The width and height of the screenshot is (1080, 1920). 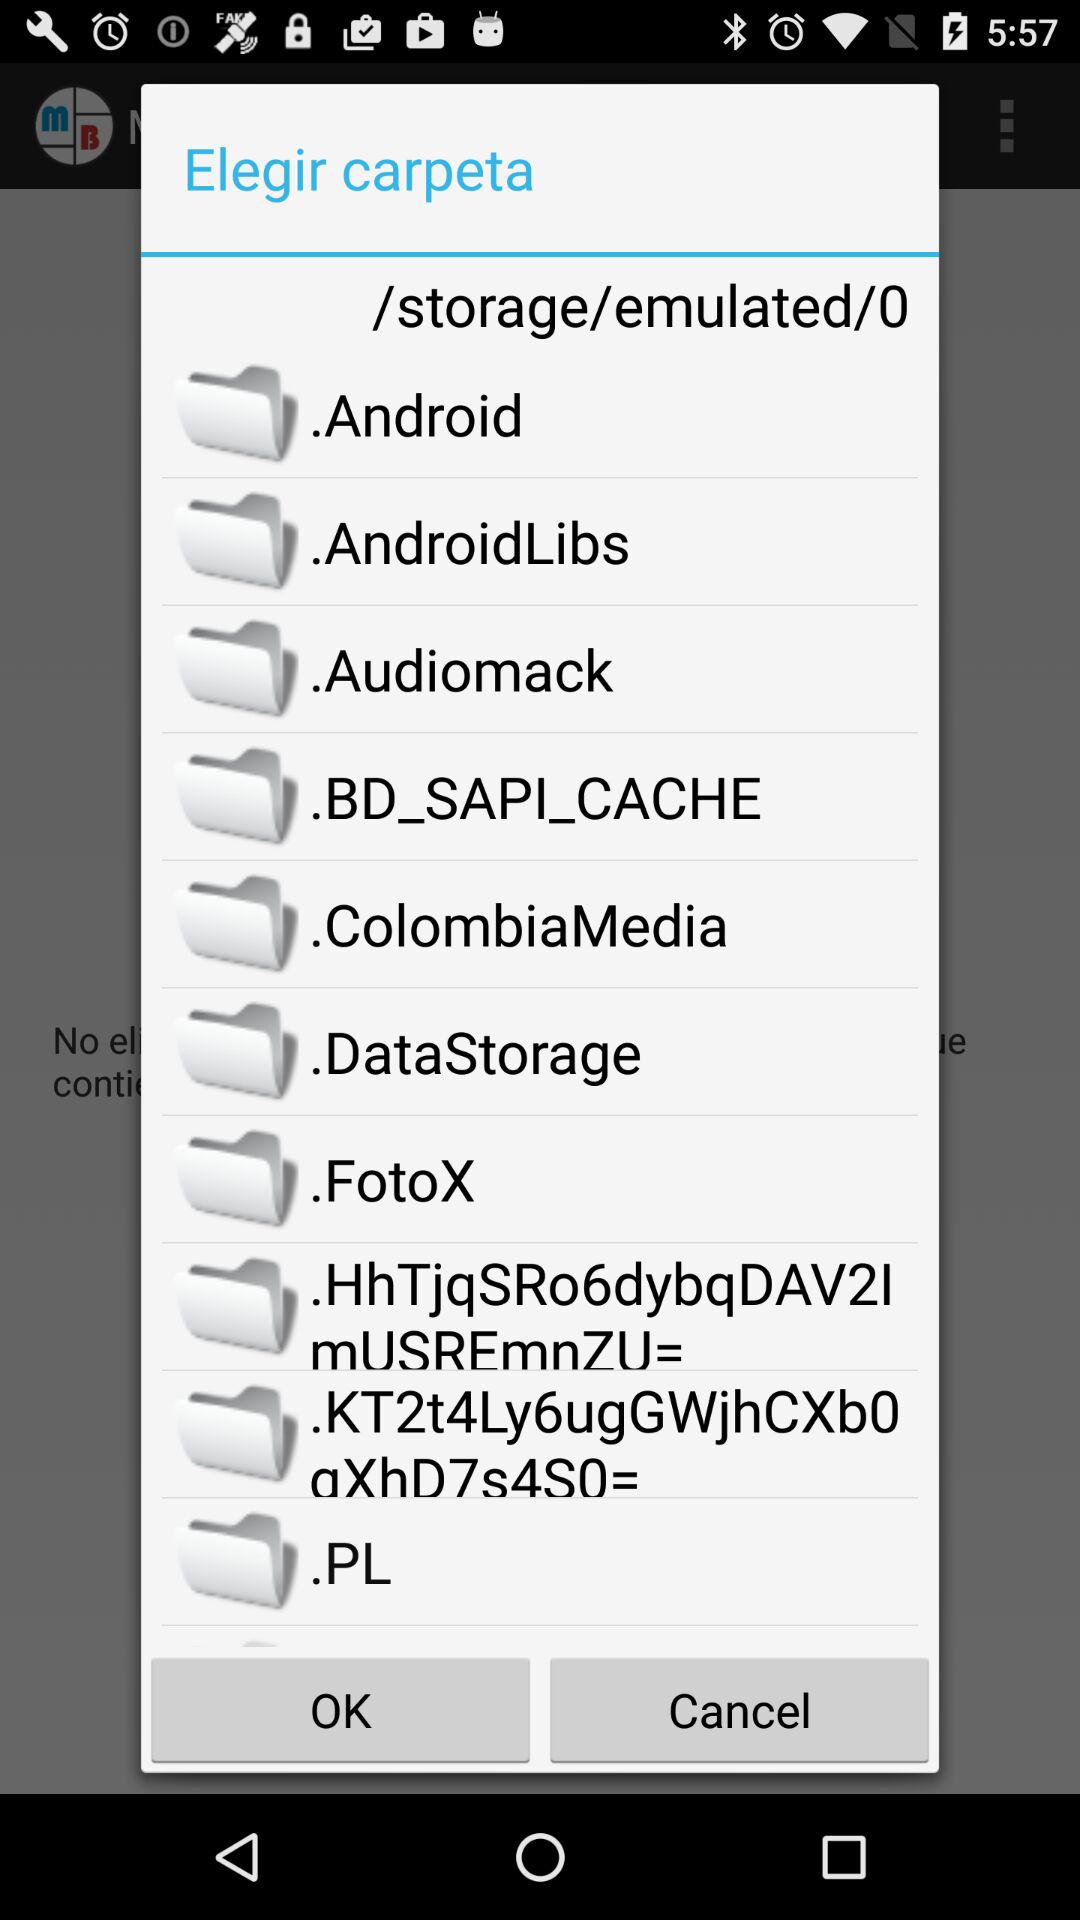 I want to click on flip until the .audiomack icon, so click(x=614, y=668).